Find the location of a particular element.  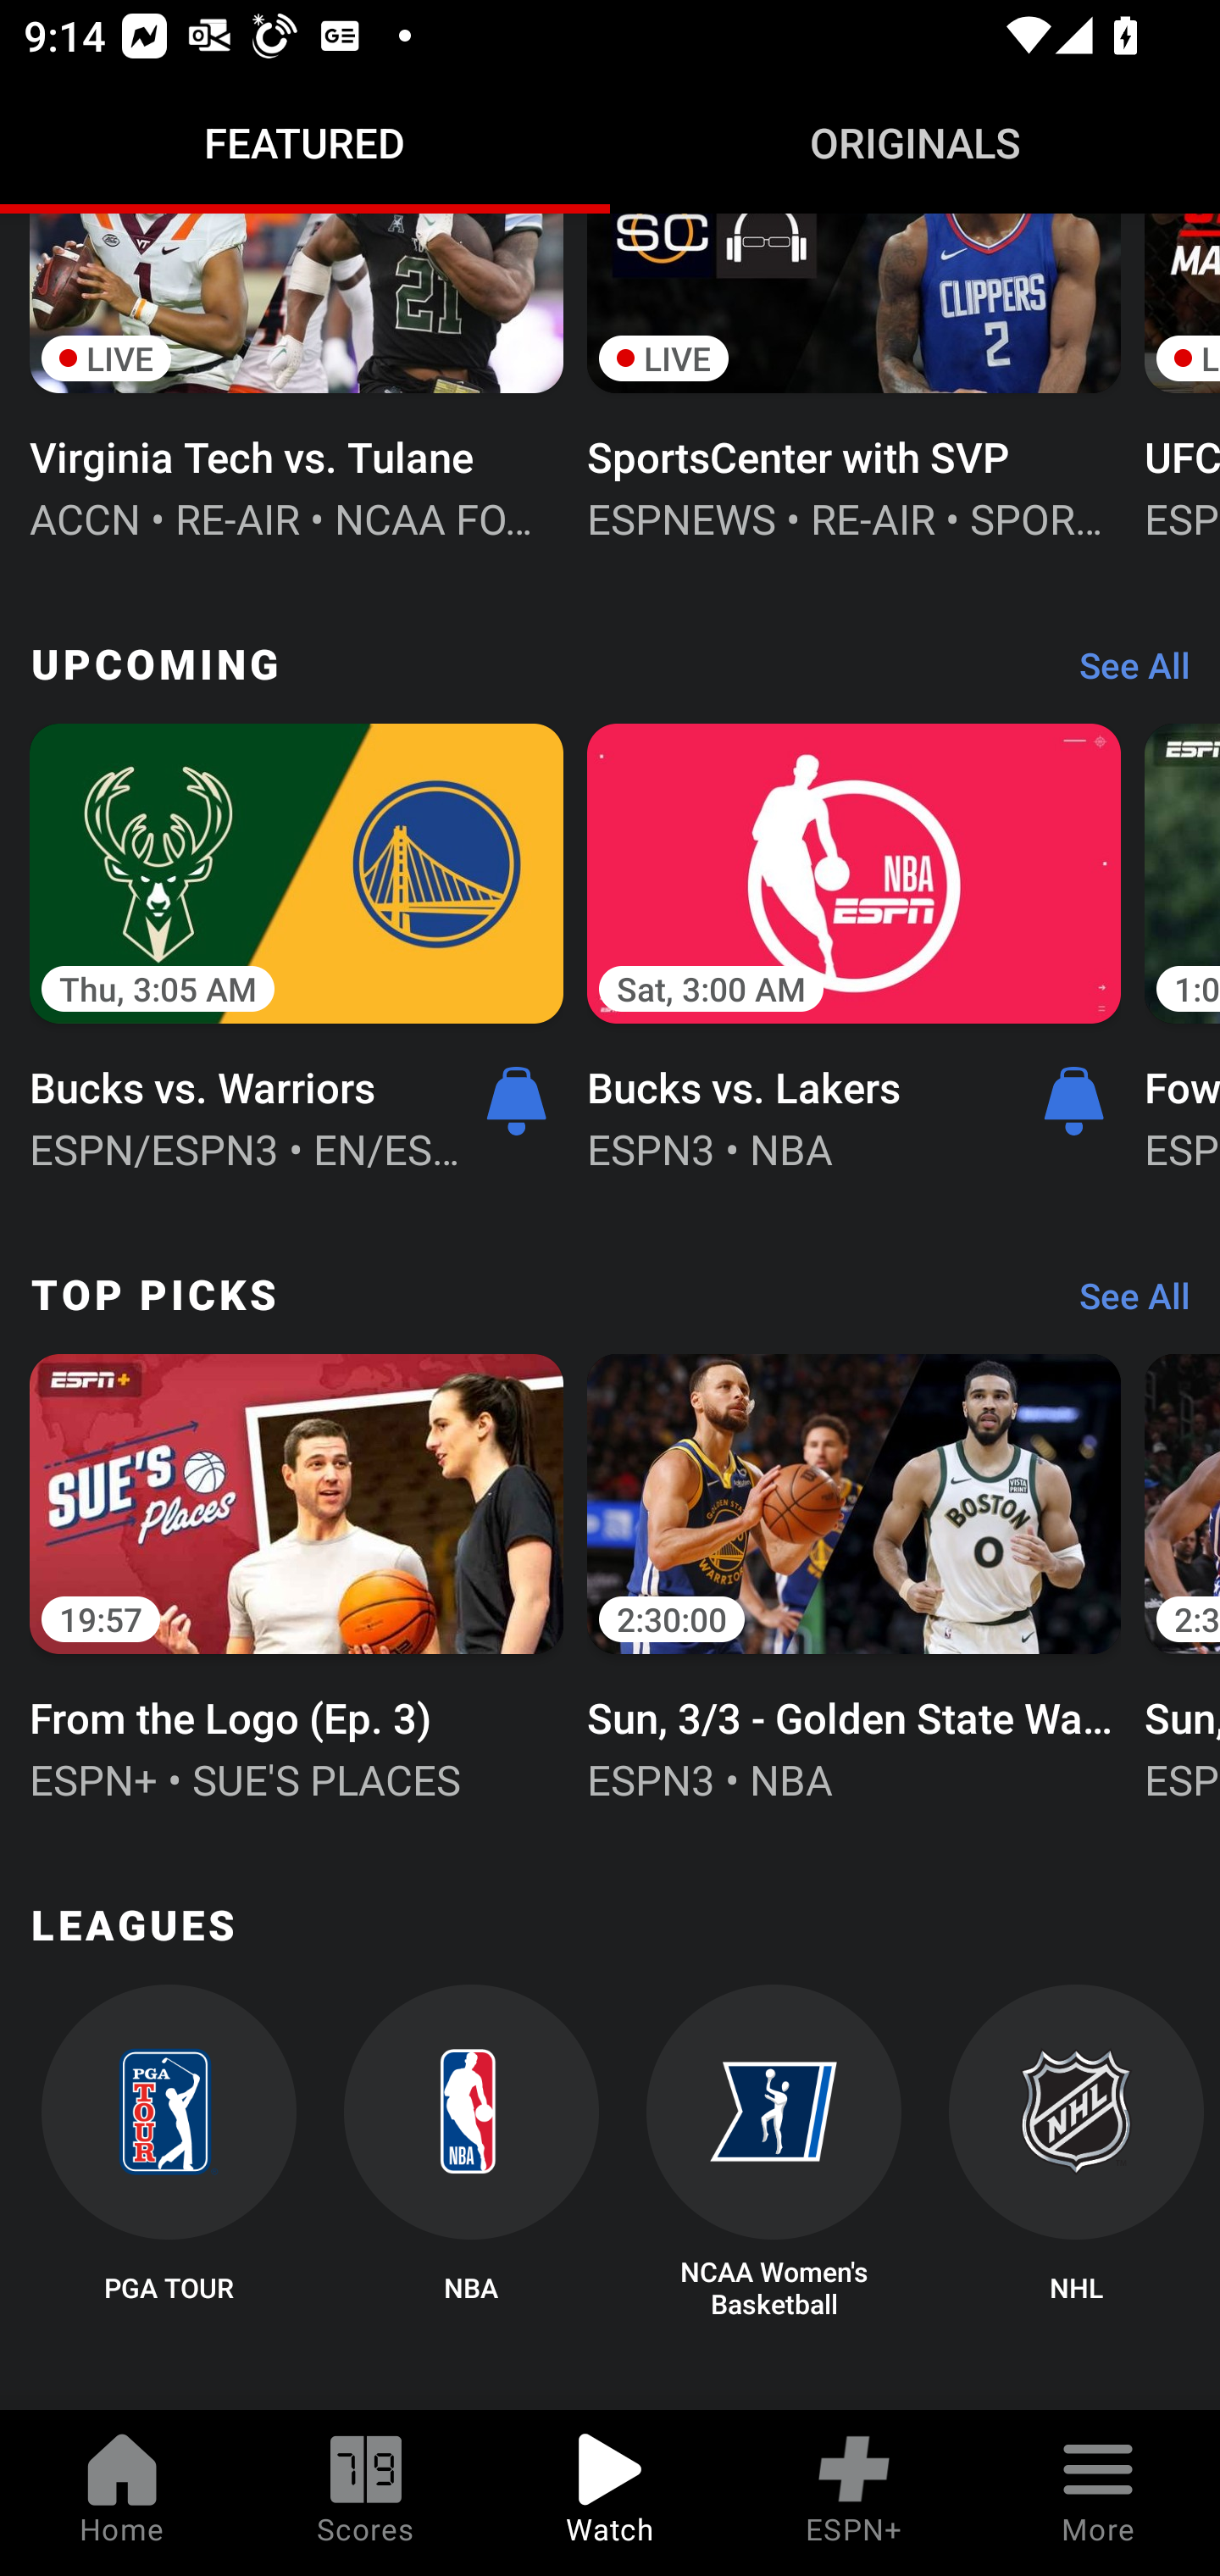

More is located at coordinates (1098, 2493).